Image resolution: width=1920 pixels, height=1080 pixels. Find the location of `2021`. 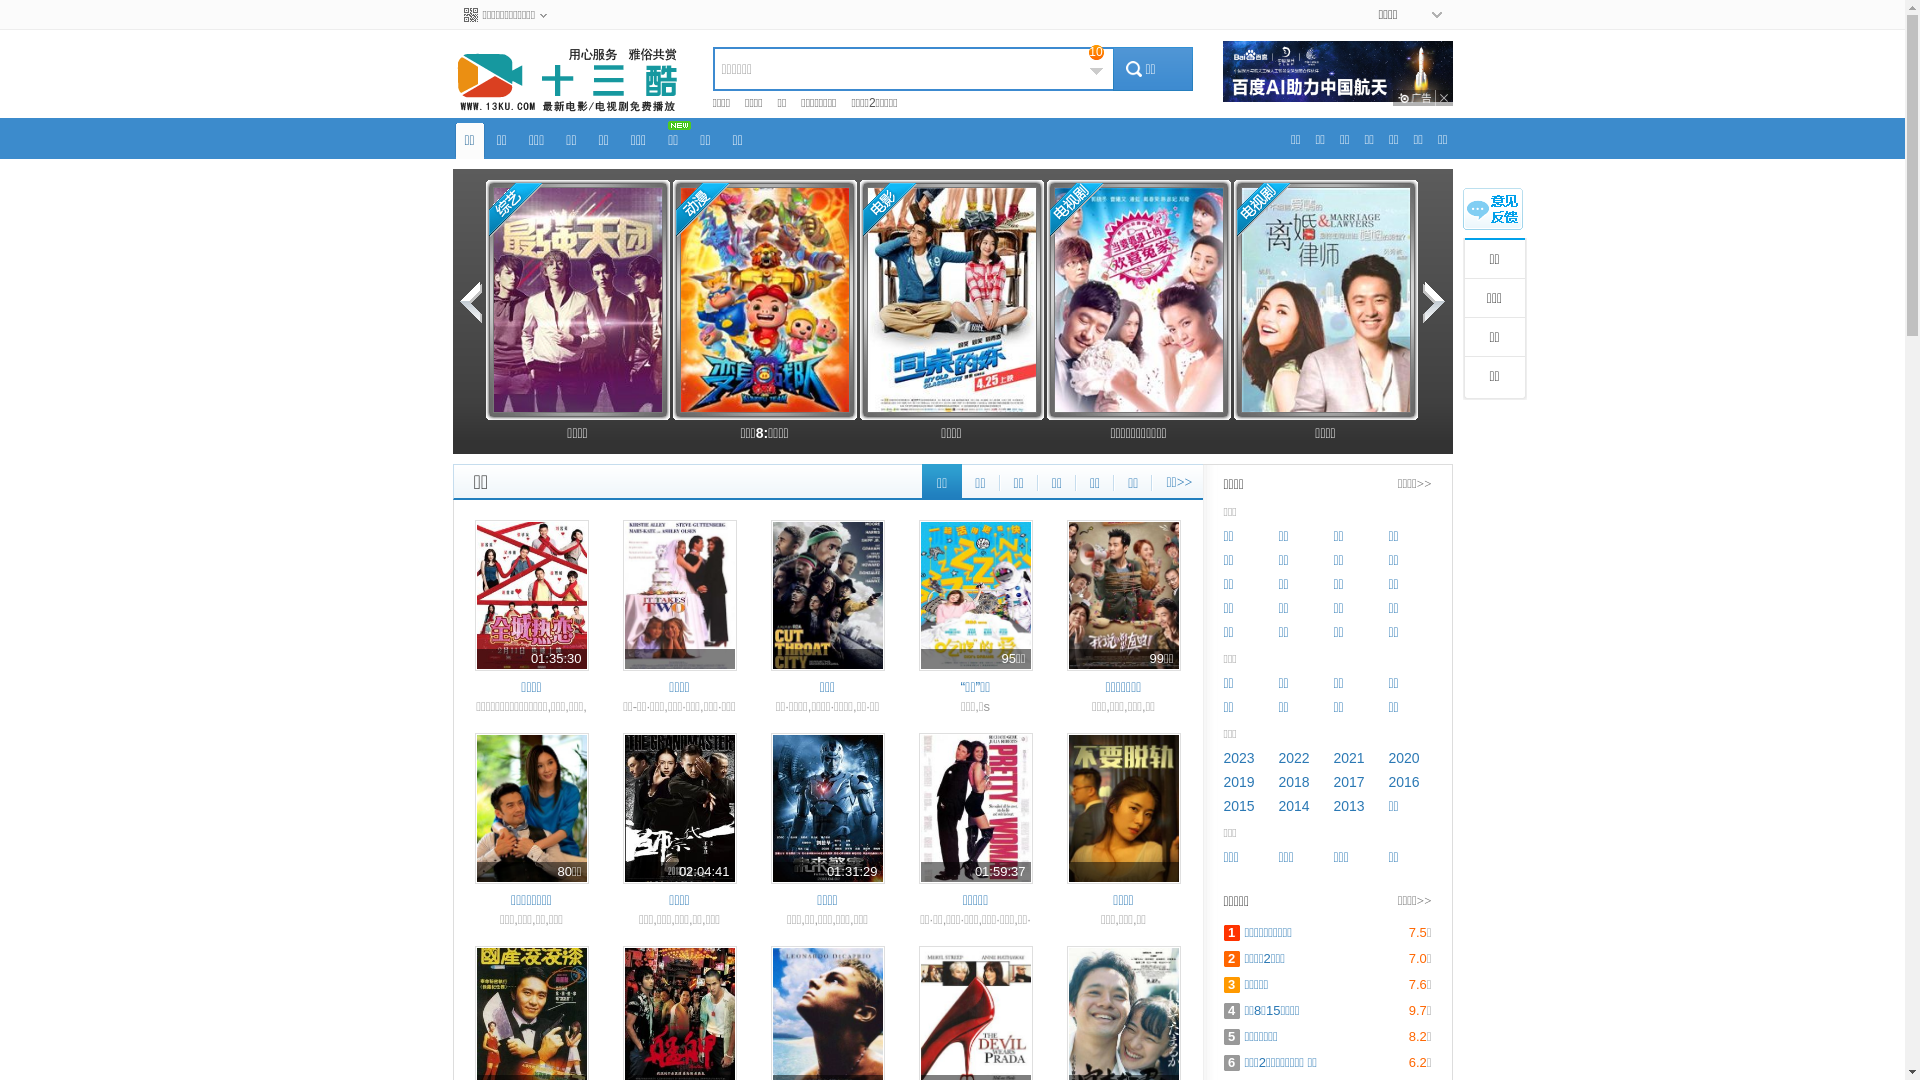

2021 is located at coordinates (1350, 758).